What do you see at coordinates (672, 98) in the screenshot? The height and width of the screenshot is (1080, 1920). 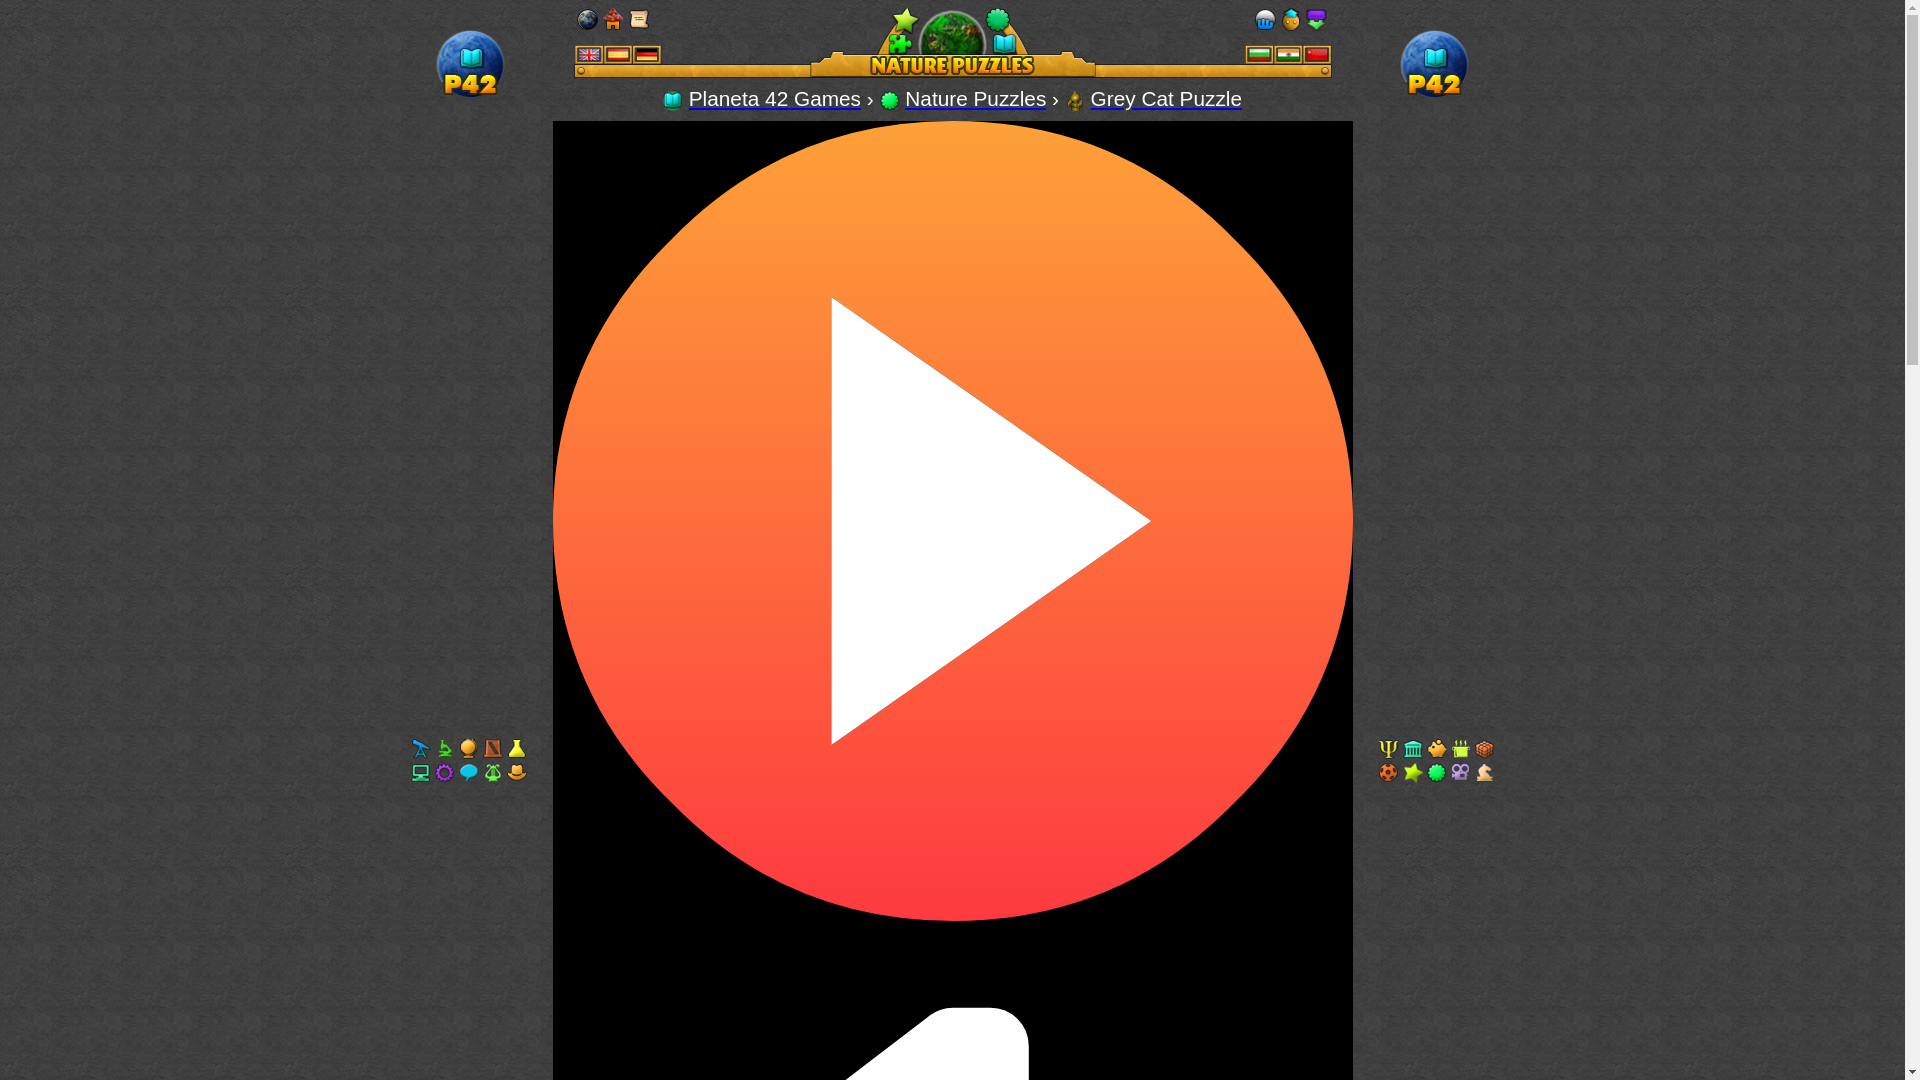 I see `Fun Educational Games` at bounding box center [672, 98].